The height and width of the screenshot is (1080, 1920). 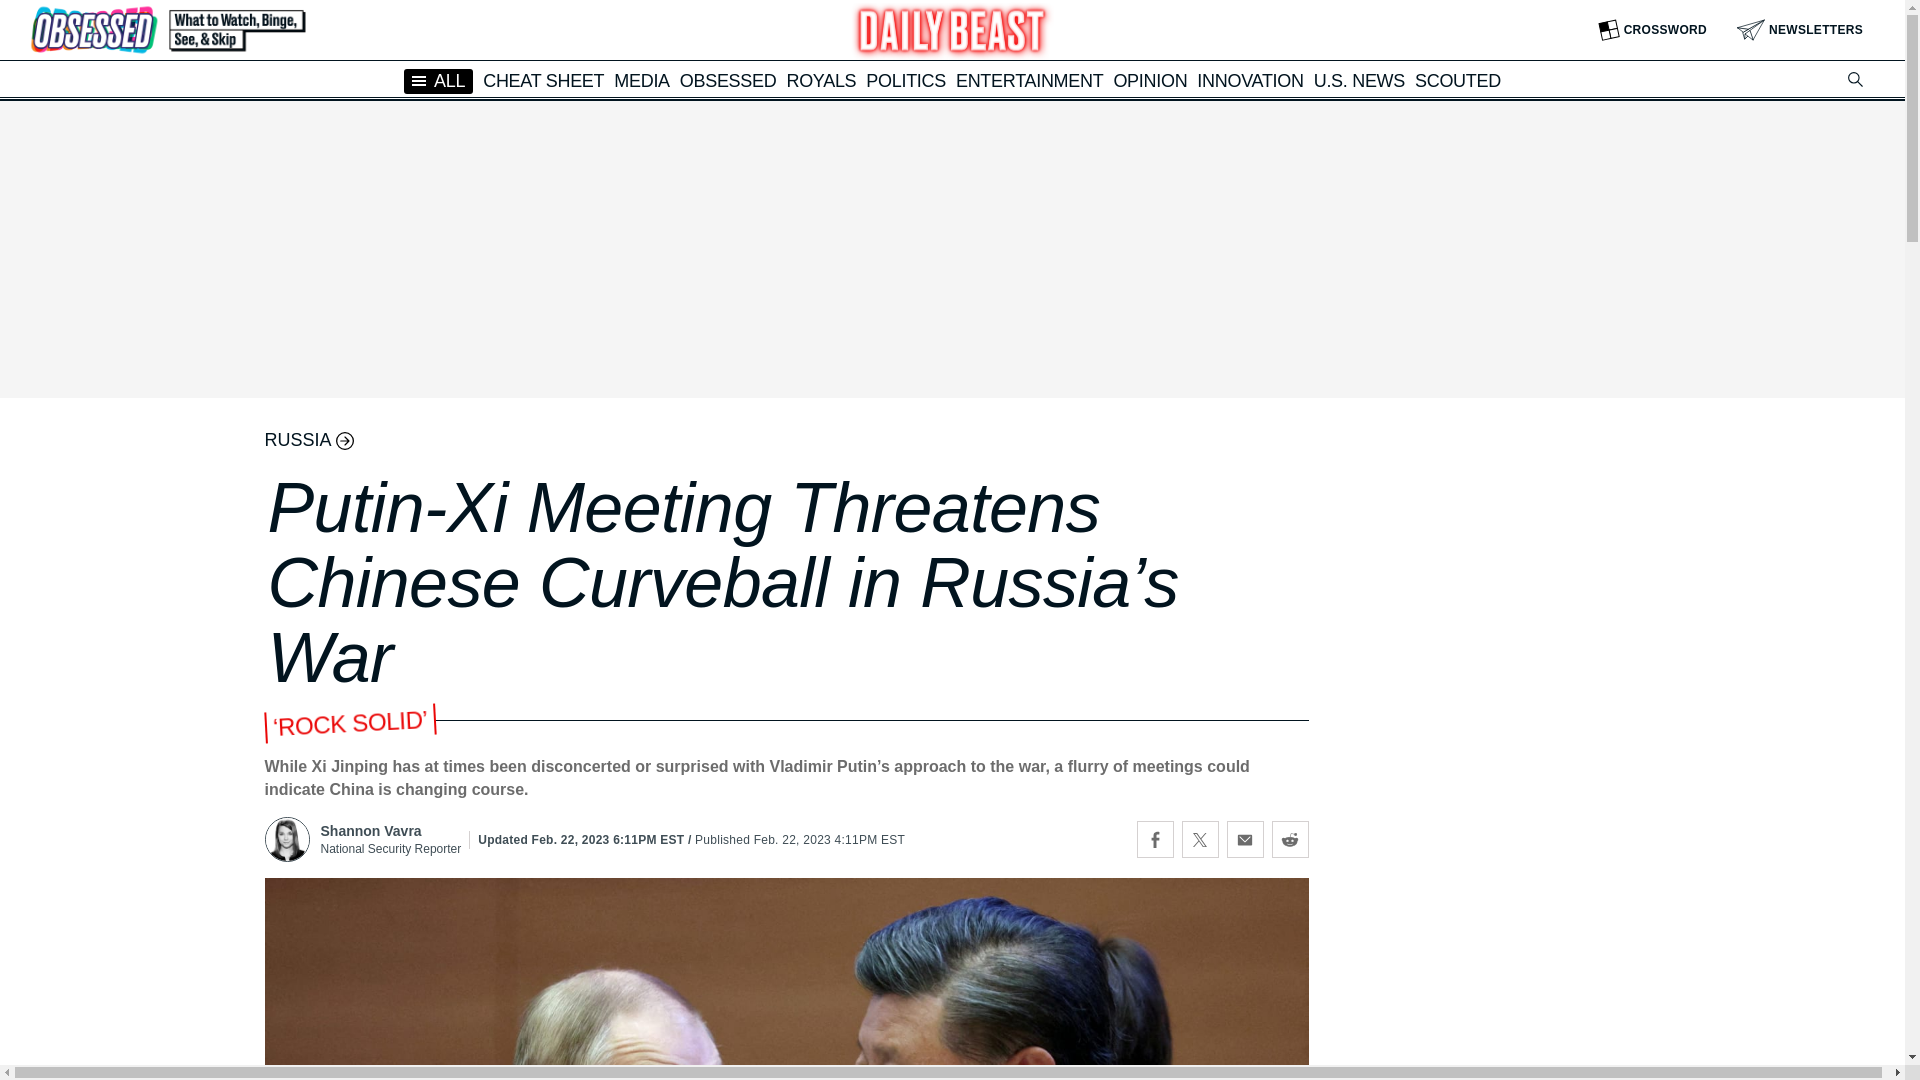 I want to click on OPINION, so click(x=1150, y=80).